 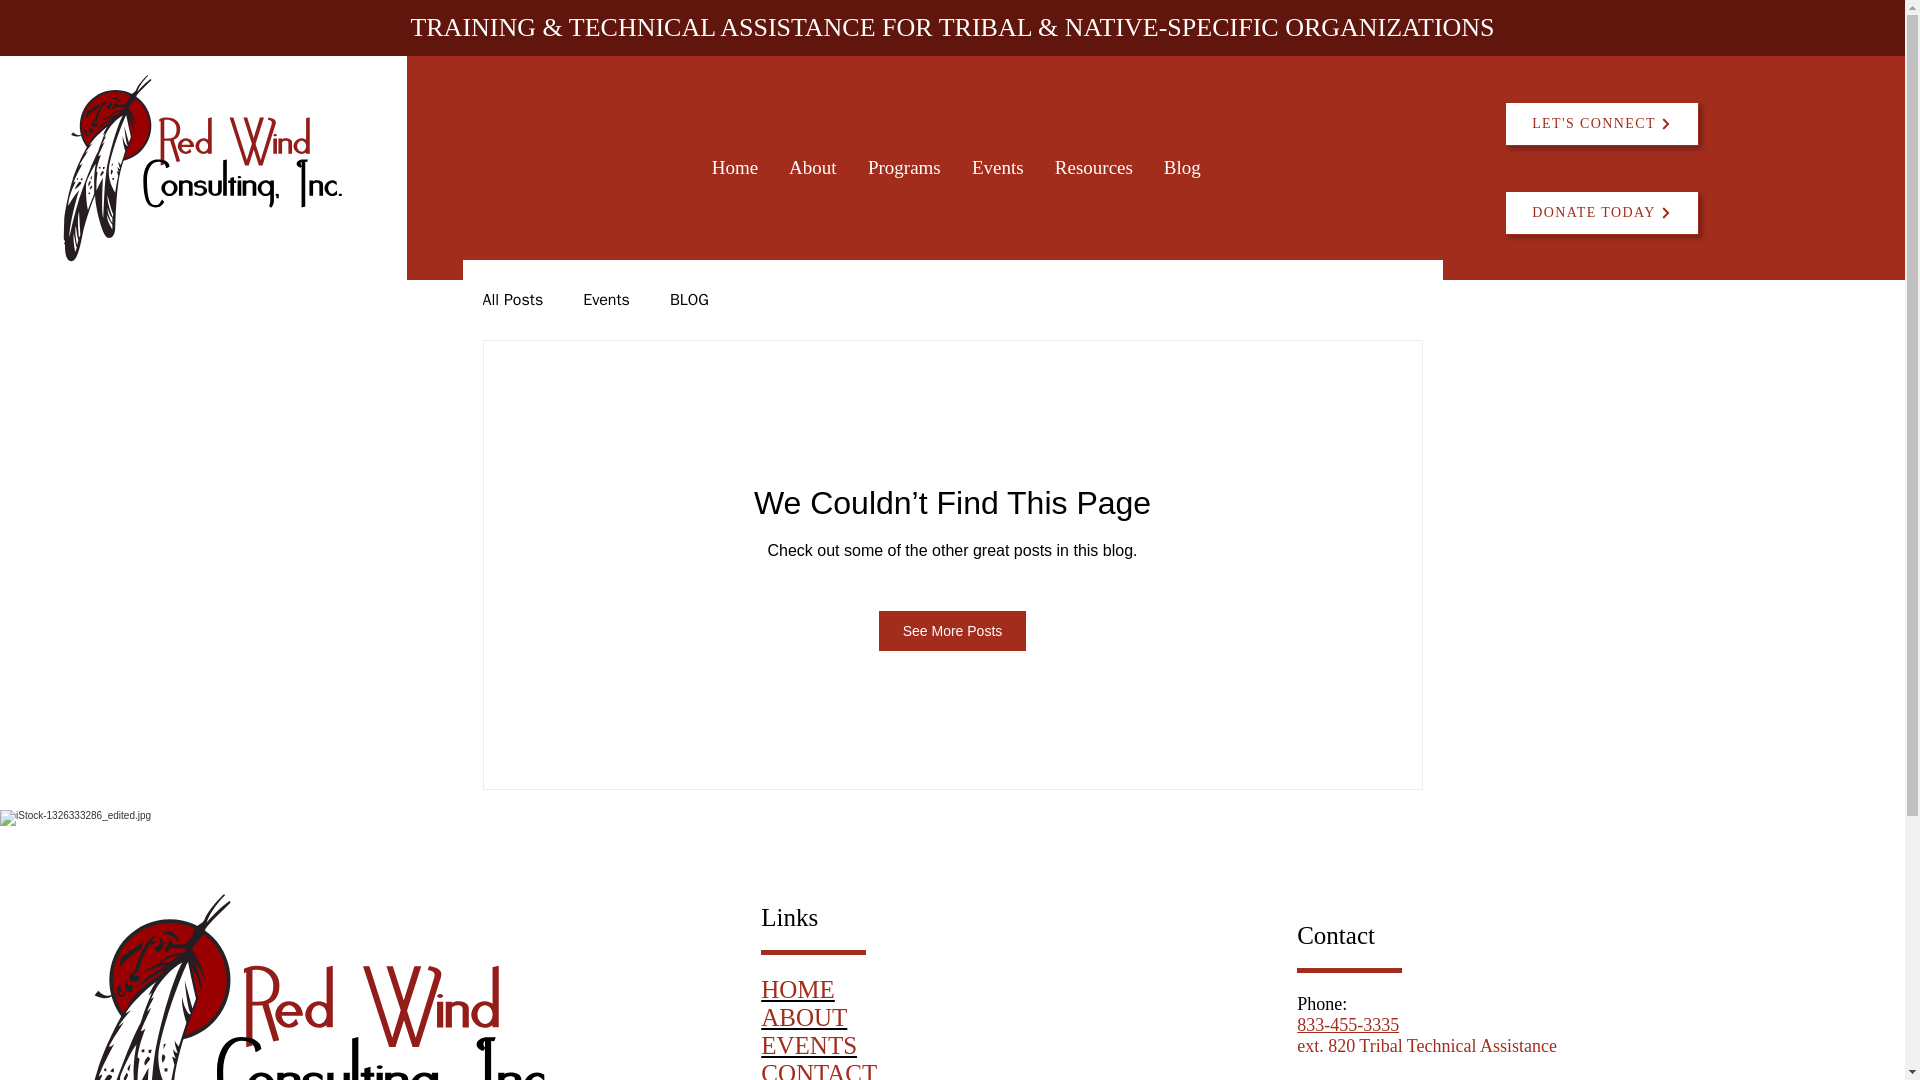 What do you see at coordinates (1602, 213) in the screenshot?
I see `DONATE TODAY` at bounding box center [1602, 213].